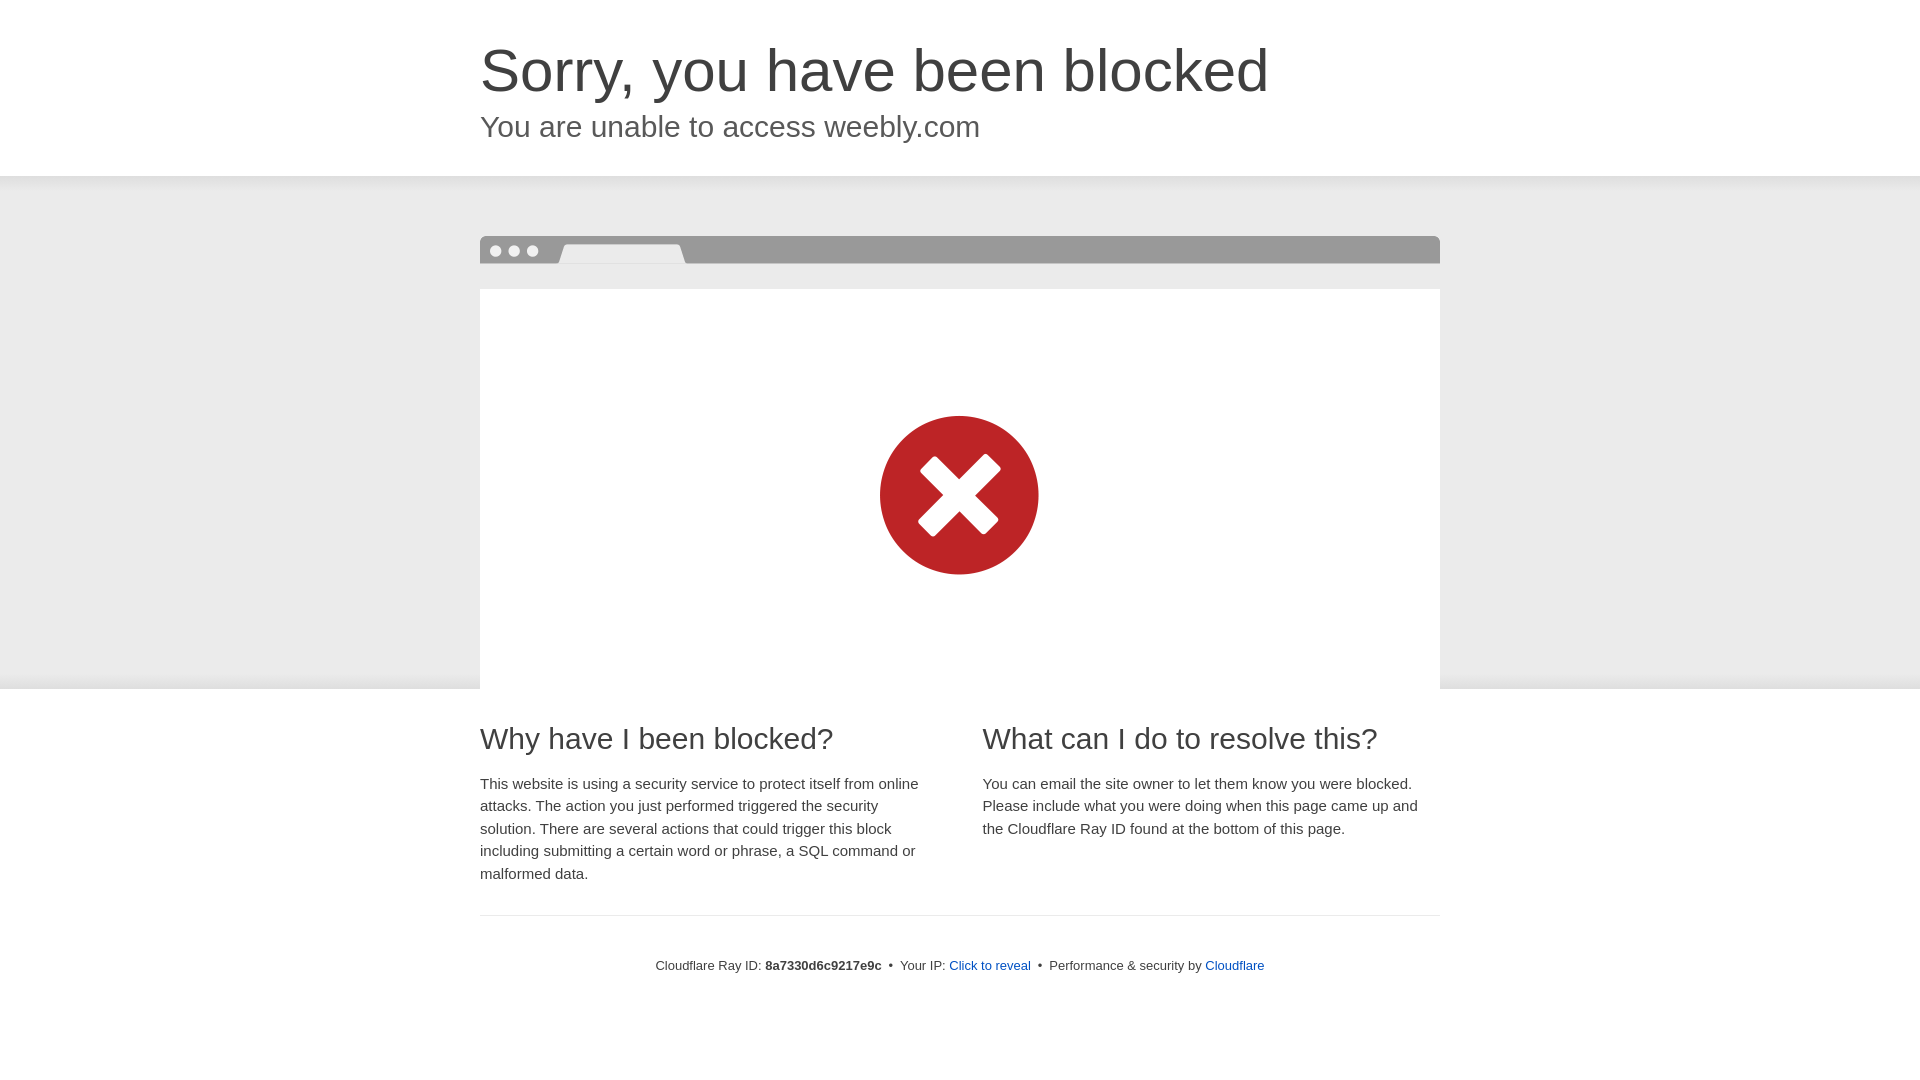 Image resolution: width=1920 pixels, height=1080 pixels. I want to click on Click to reveal, so click(990, 966).